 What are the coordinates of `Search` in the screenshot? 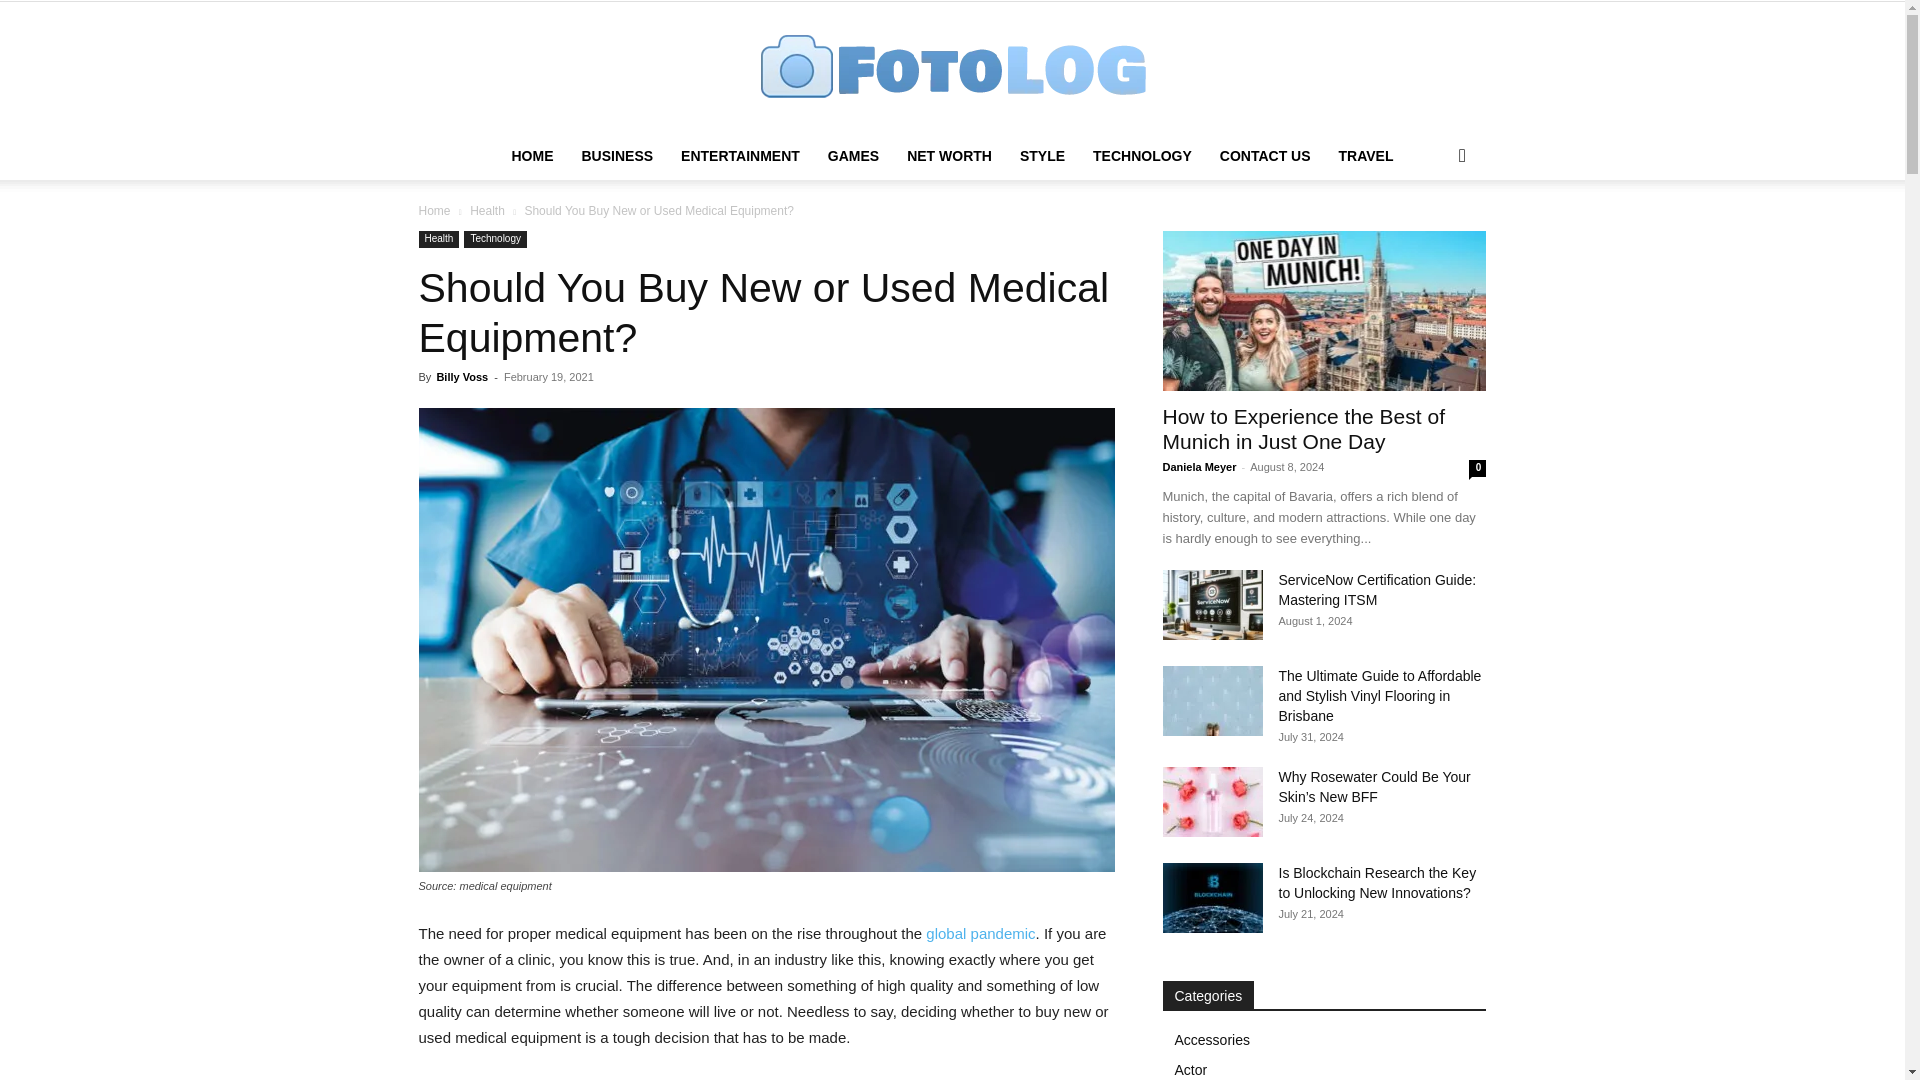 It's located at (1430, 236).